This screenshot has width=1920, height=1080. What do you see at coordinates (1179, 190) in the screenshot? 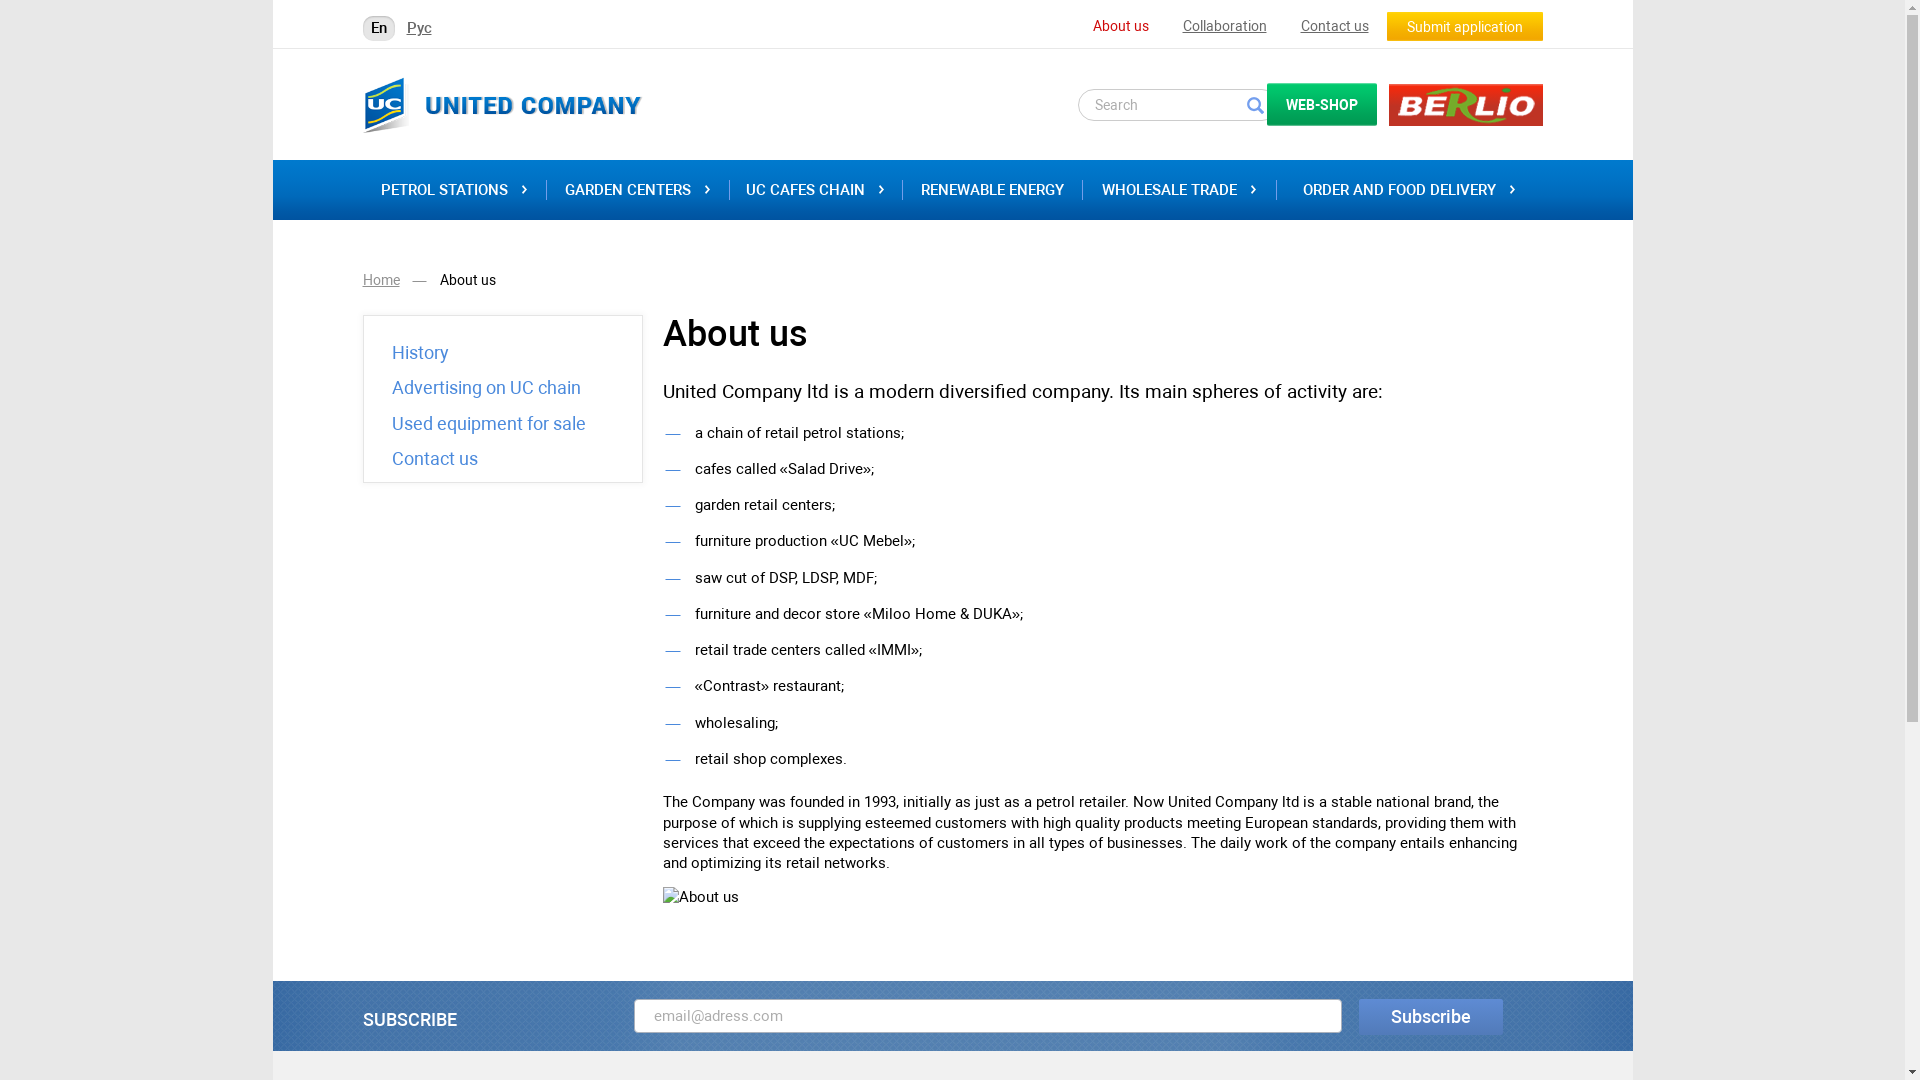
I see `WHOLESALE TRADE` at bounding box center [1179, 190].